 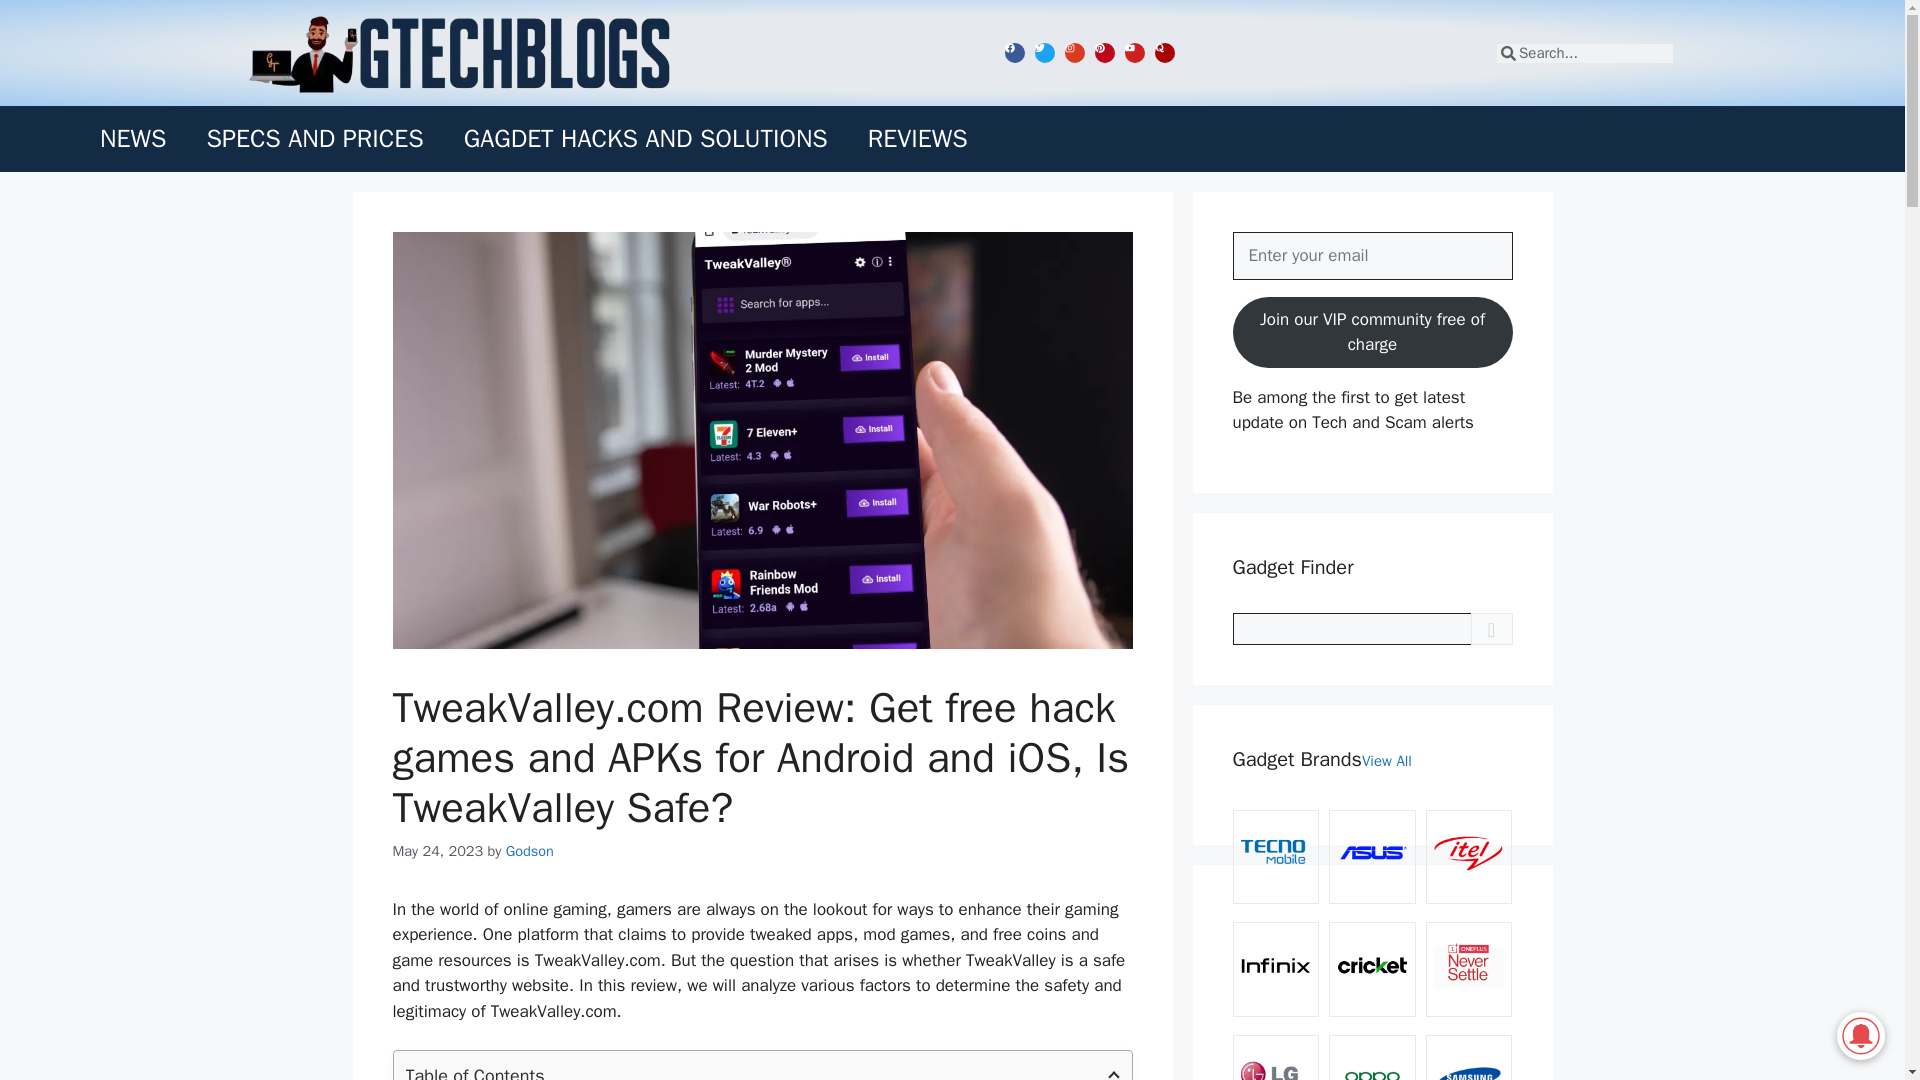 What do you see at coordinates (918, 138) in the screenshot?
I see `REVIEWS` at bounding box center [918, 138].